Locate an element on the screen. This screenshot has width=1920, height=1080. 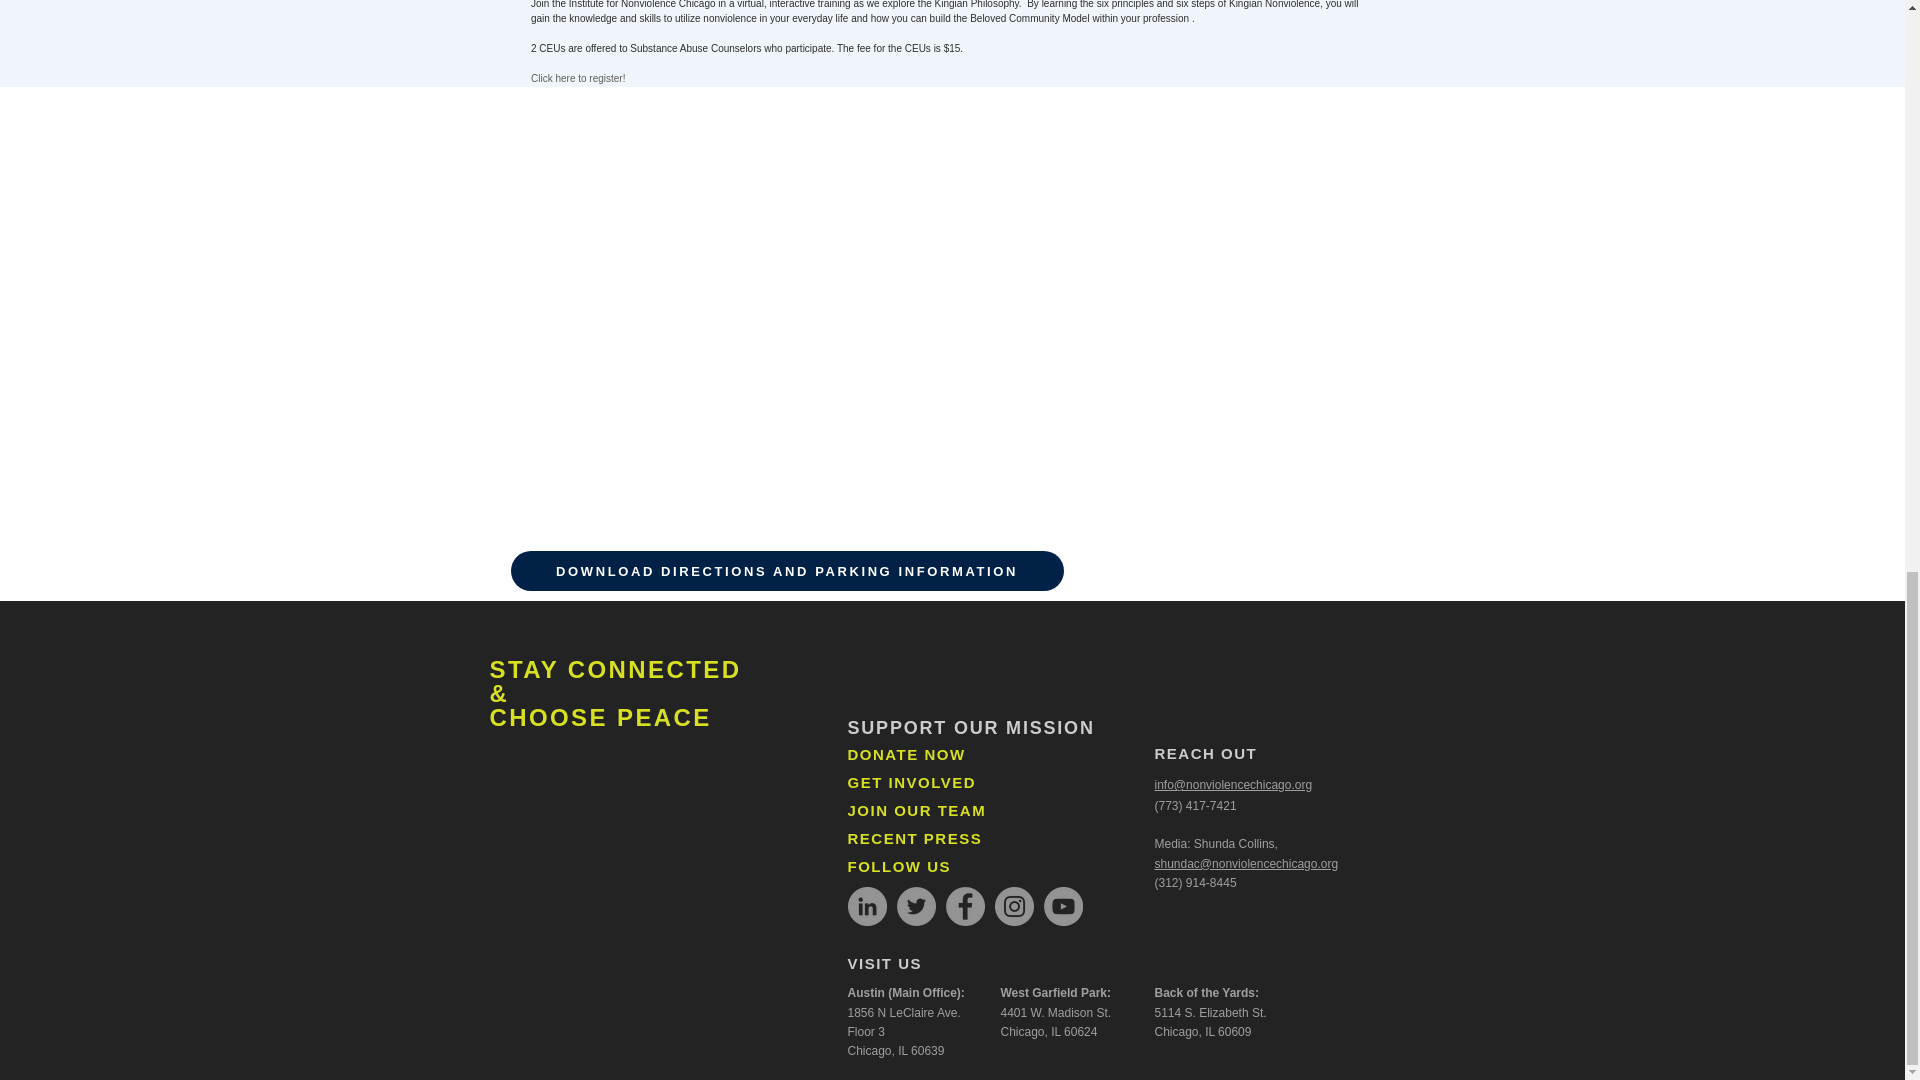
GET INVOLVED is located at coordinates (912, 782).